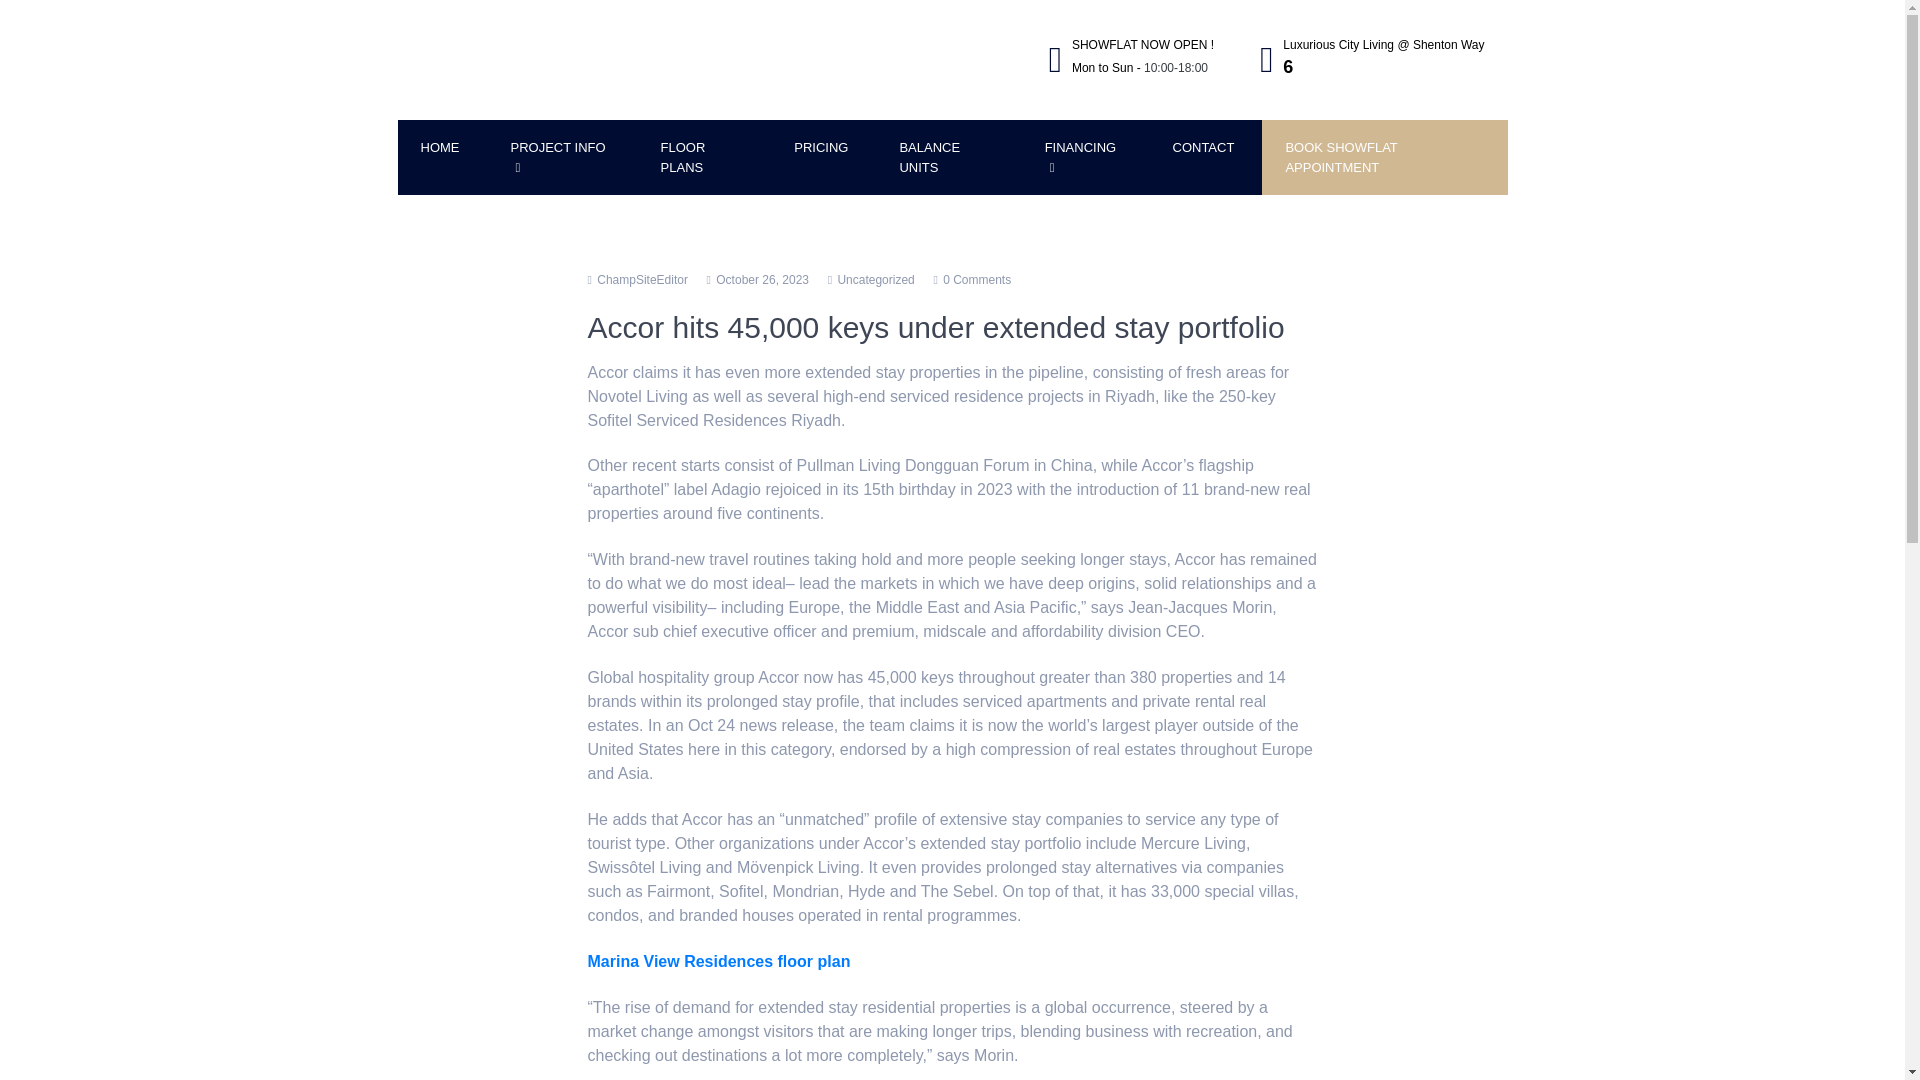 The height and width of the screenshot is (1080, 1920). Describe the element at coordinates (1082, 157) in the screenshot. I see `FINANCING` at that location.